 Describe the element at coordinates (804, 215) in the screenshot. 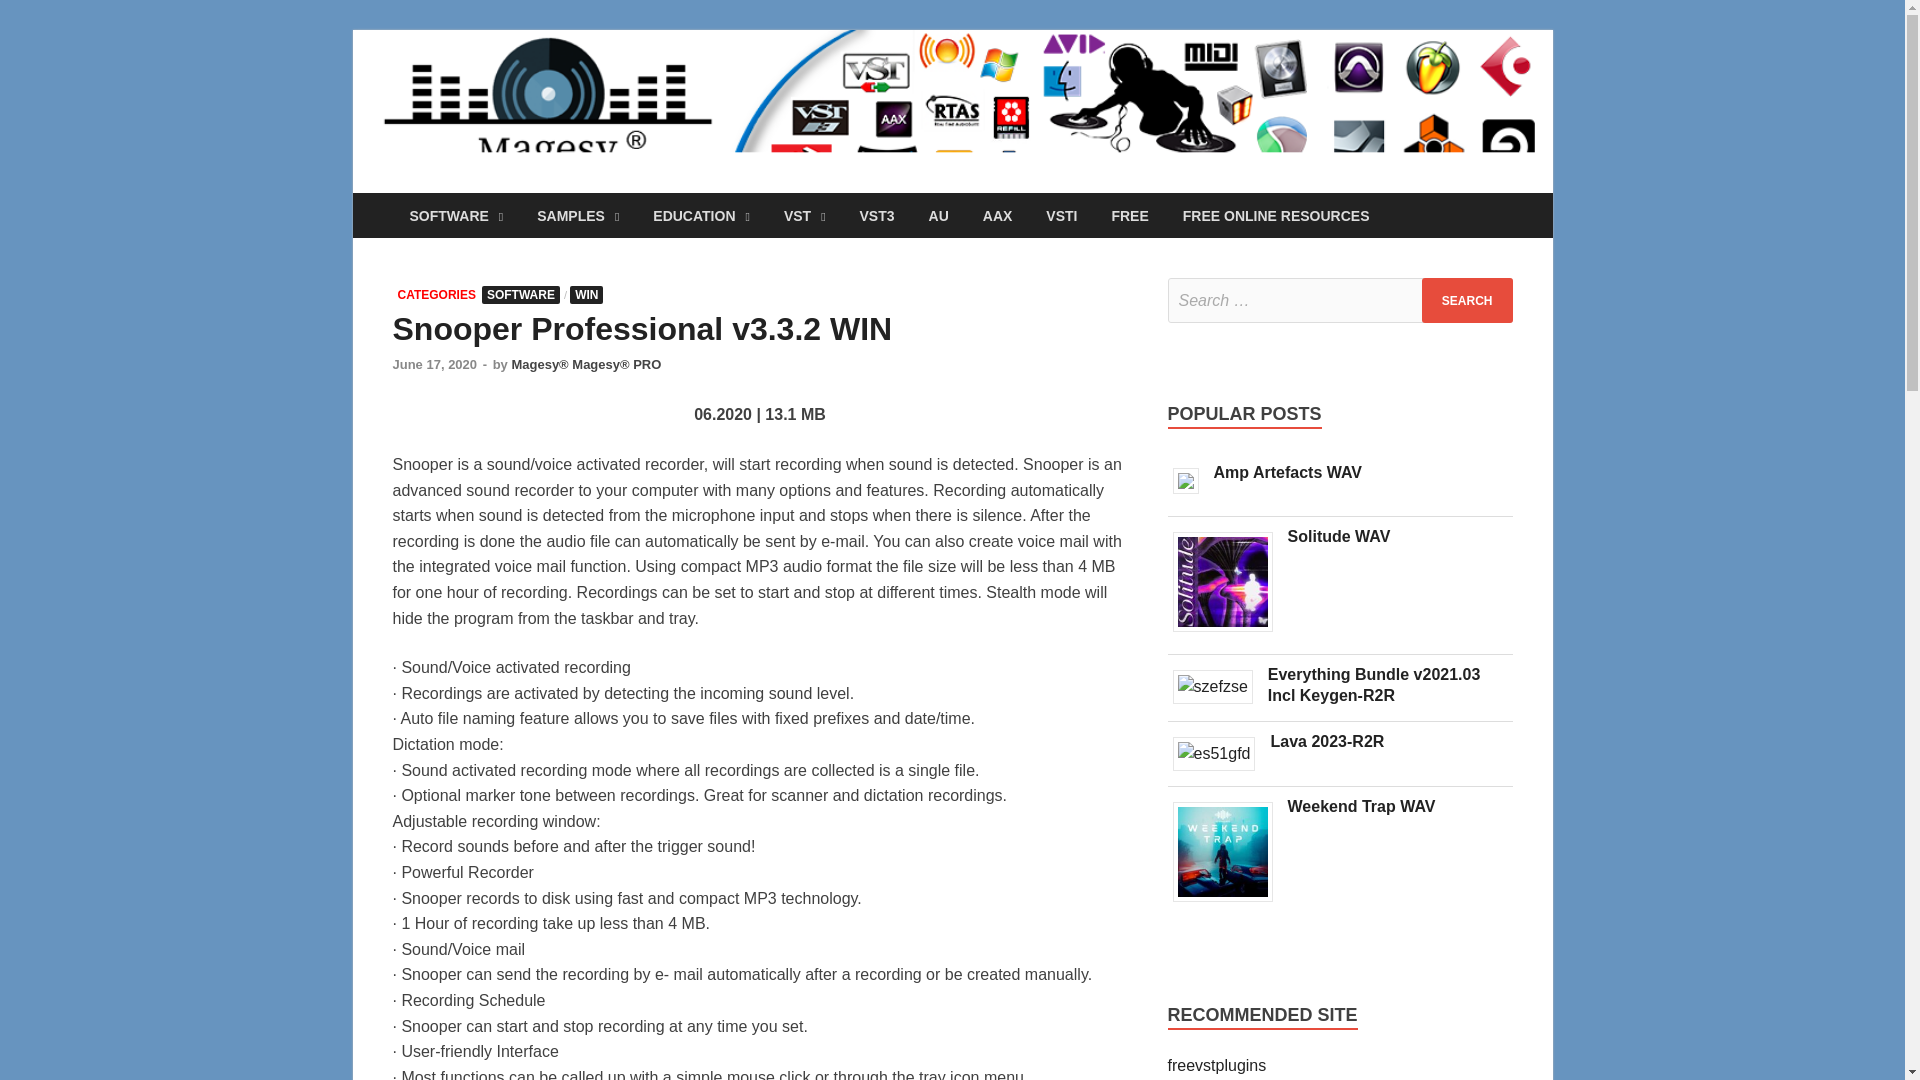

I see `VST` at that location.